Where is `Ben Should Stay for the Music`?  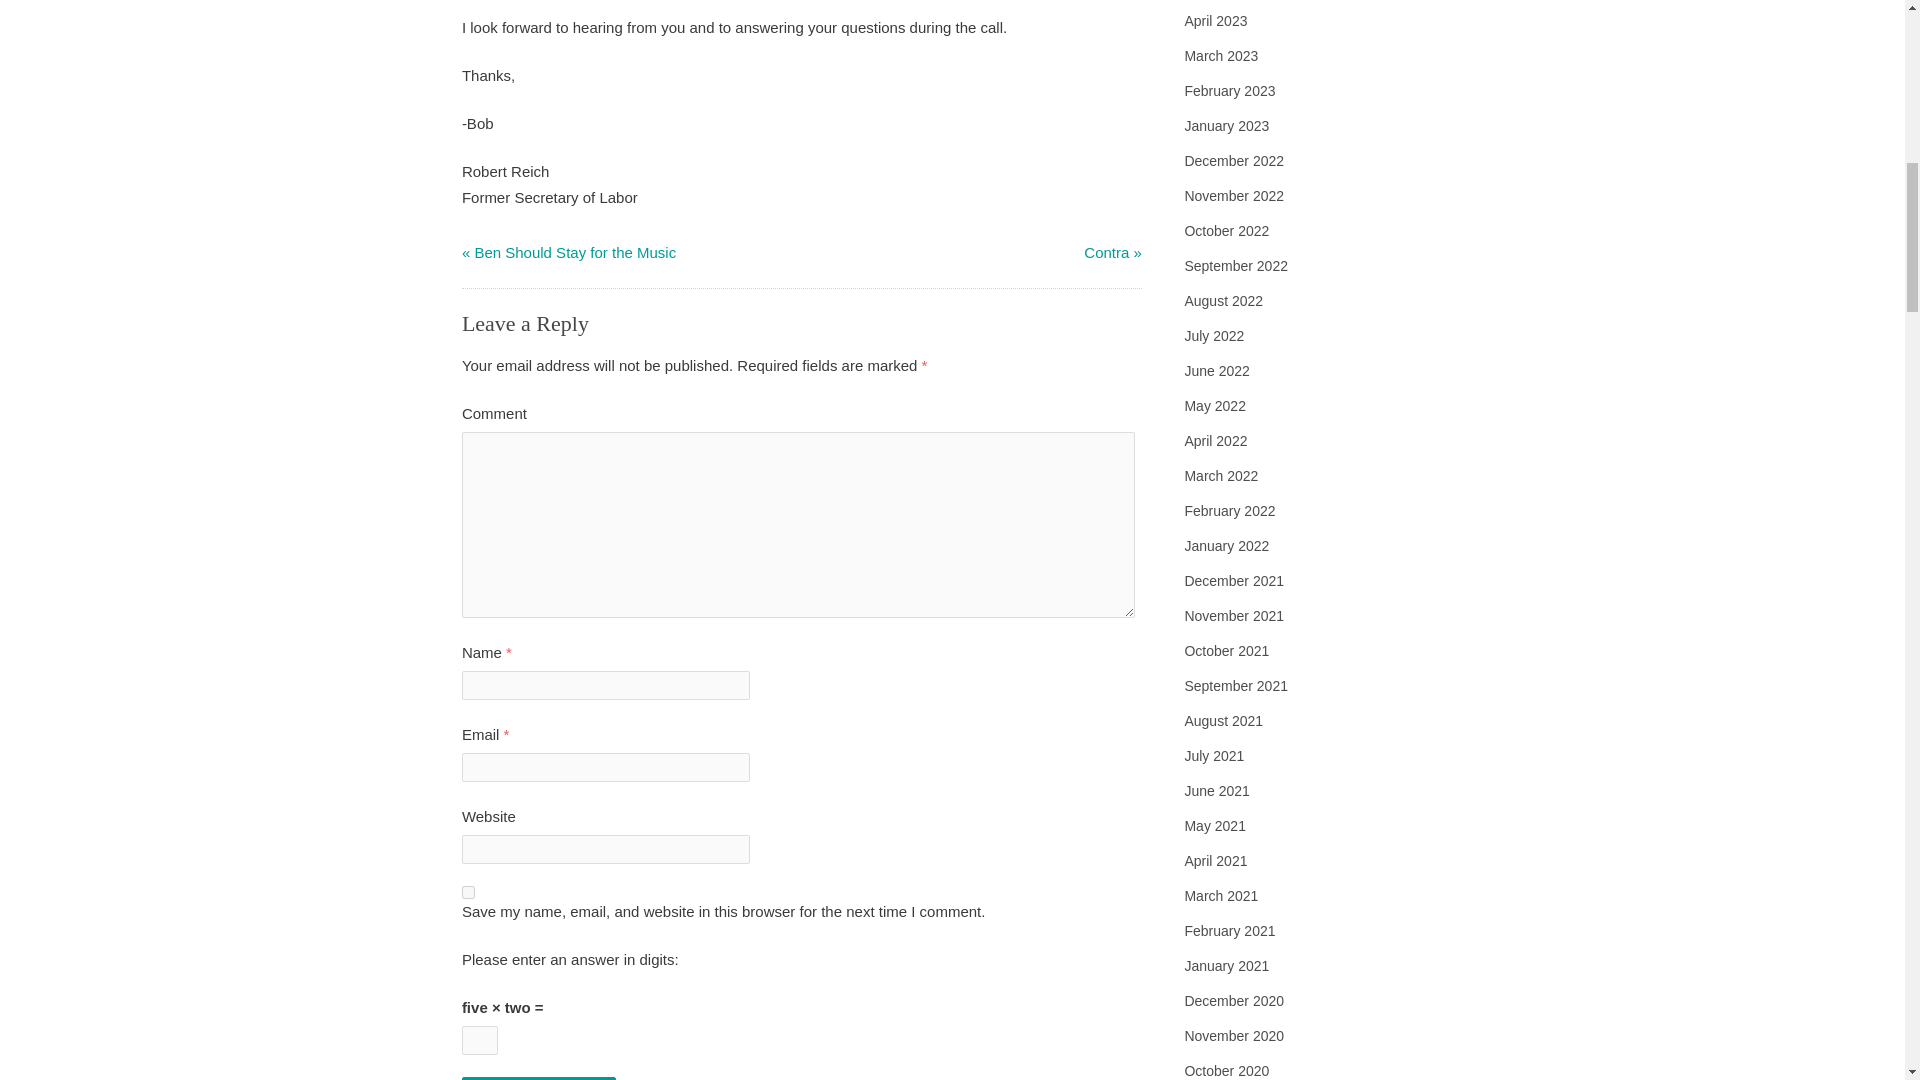 Ben Should Stay for the Music is located at coordinates (574, 252).